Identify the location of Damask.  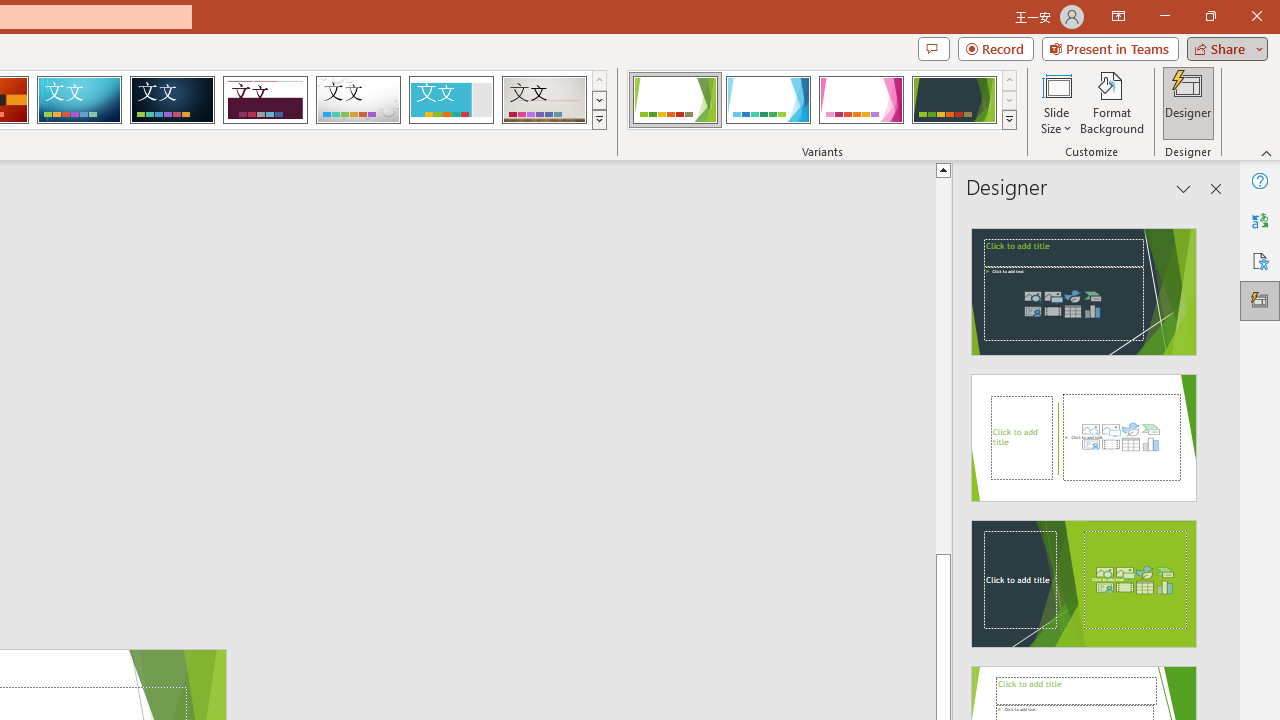
(172, 100).